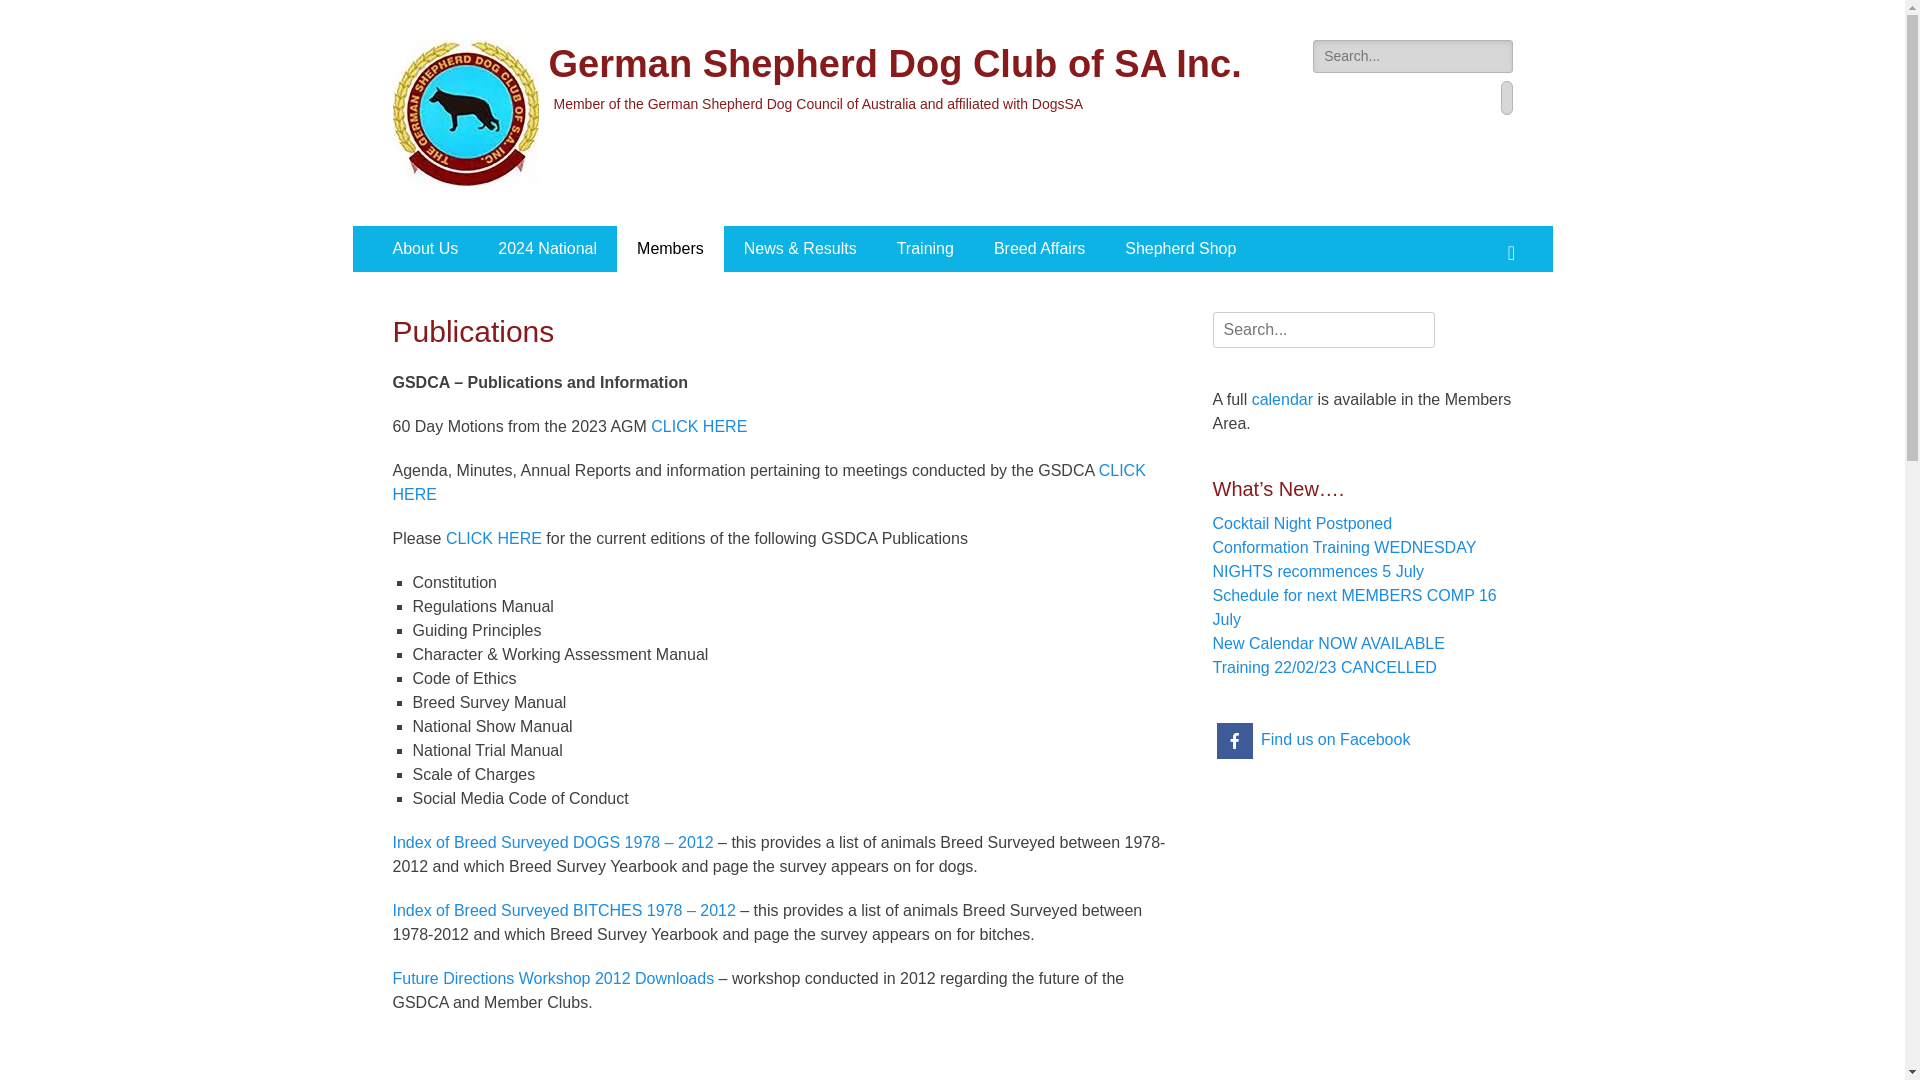  Describe the element at coordinates (1180, 249) in the screenshot. I see `Shepherd Shop` at that location.